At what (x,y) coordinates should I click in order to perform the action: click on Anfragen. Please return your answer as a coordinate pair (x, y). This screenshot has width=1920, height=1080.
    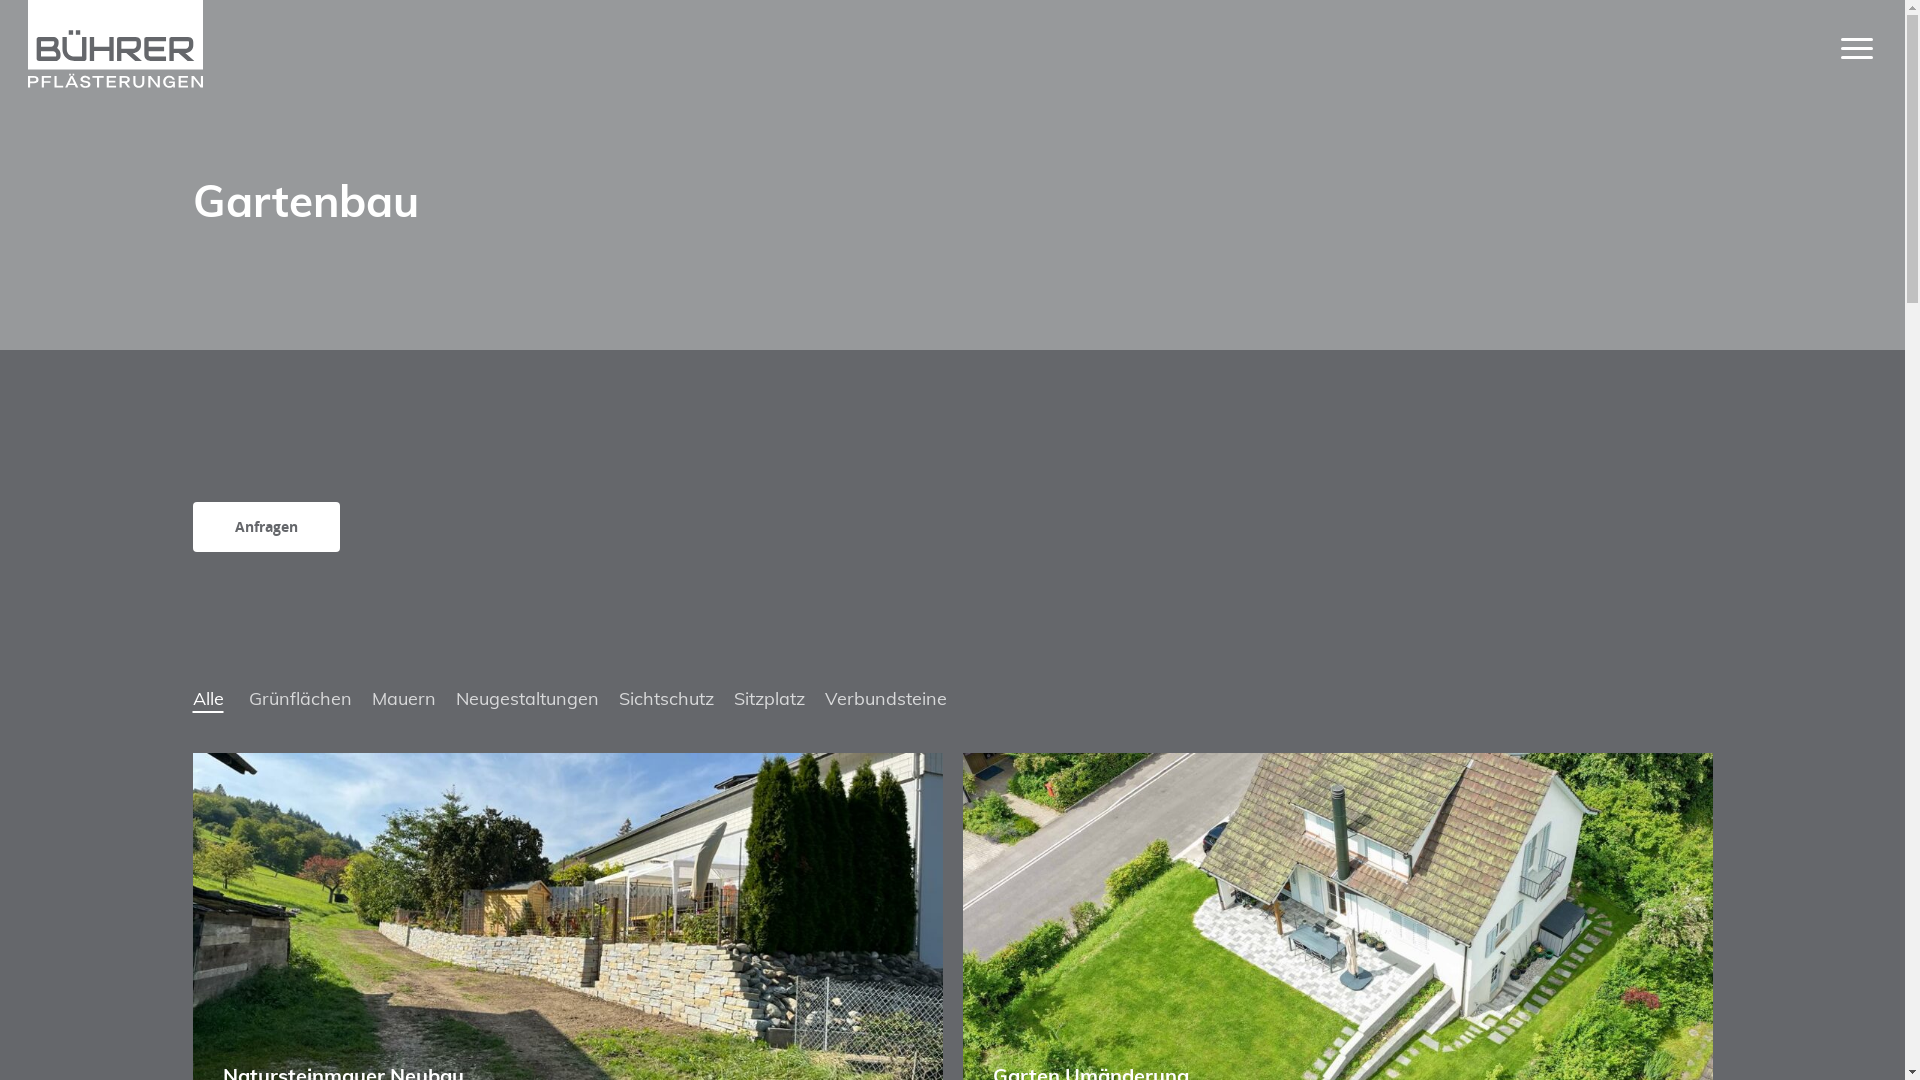
    Looking at the image, I should click on (266, 527).